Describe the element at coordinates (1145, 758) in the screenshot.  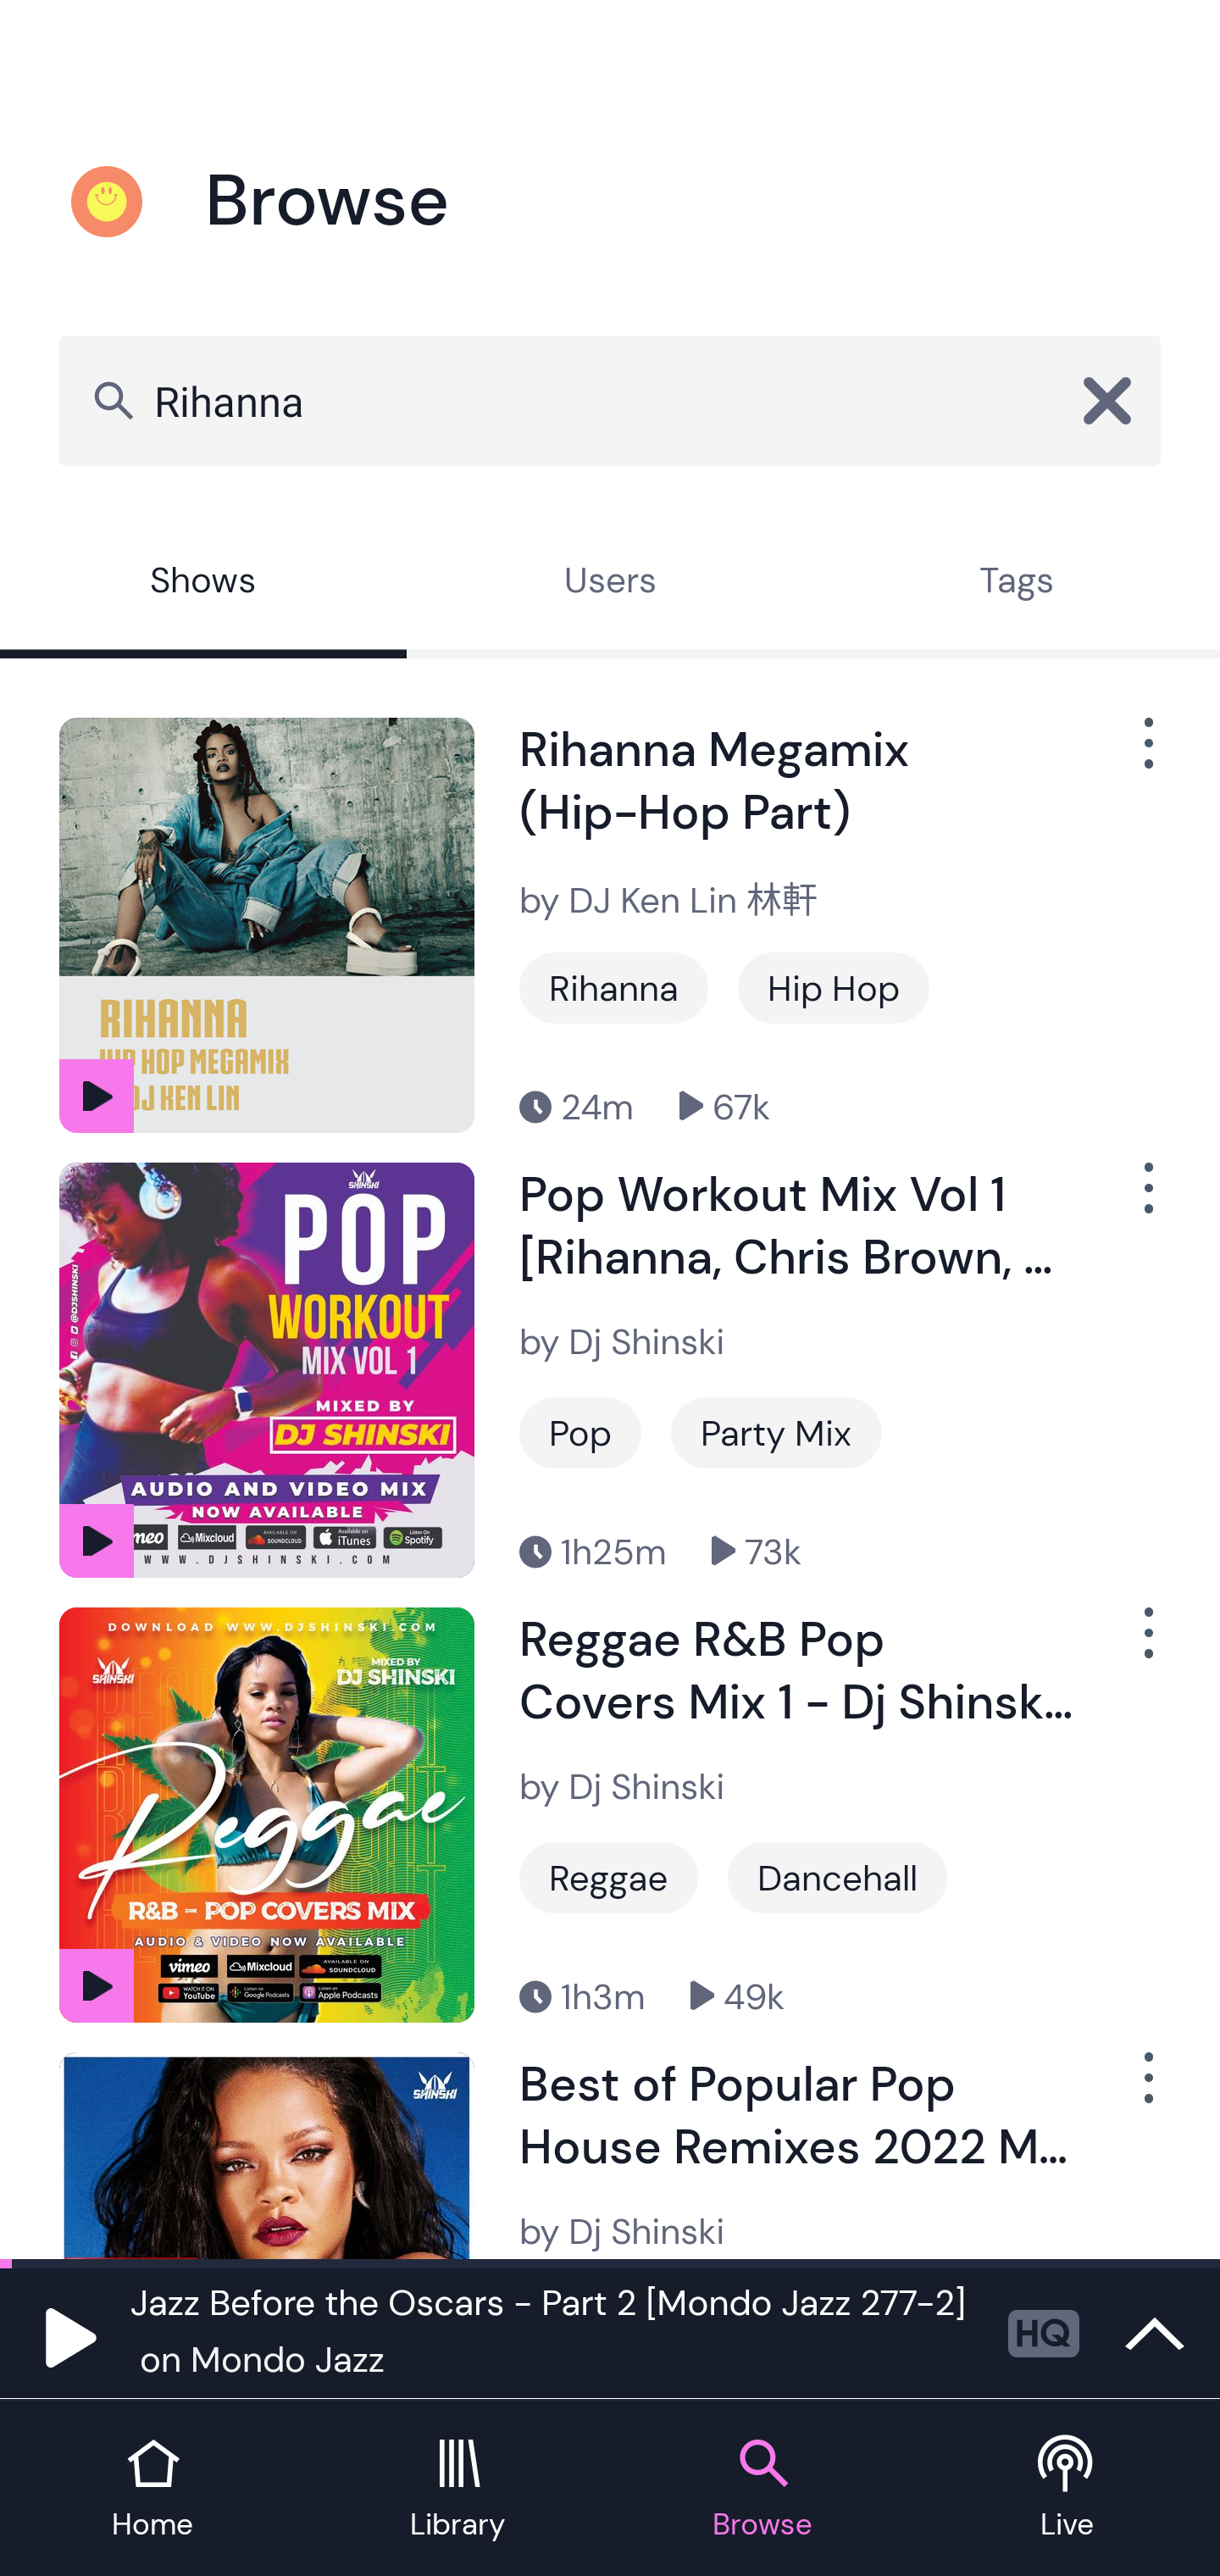
I see `Show Options Menu Button` at that location.